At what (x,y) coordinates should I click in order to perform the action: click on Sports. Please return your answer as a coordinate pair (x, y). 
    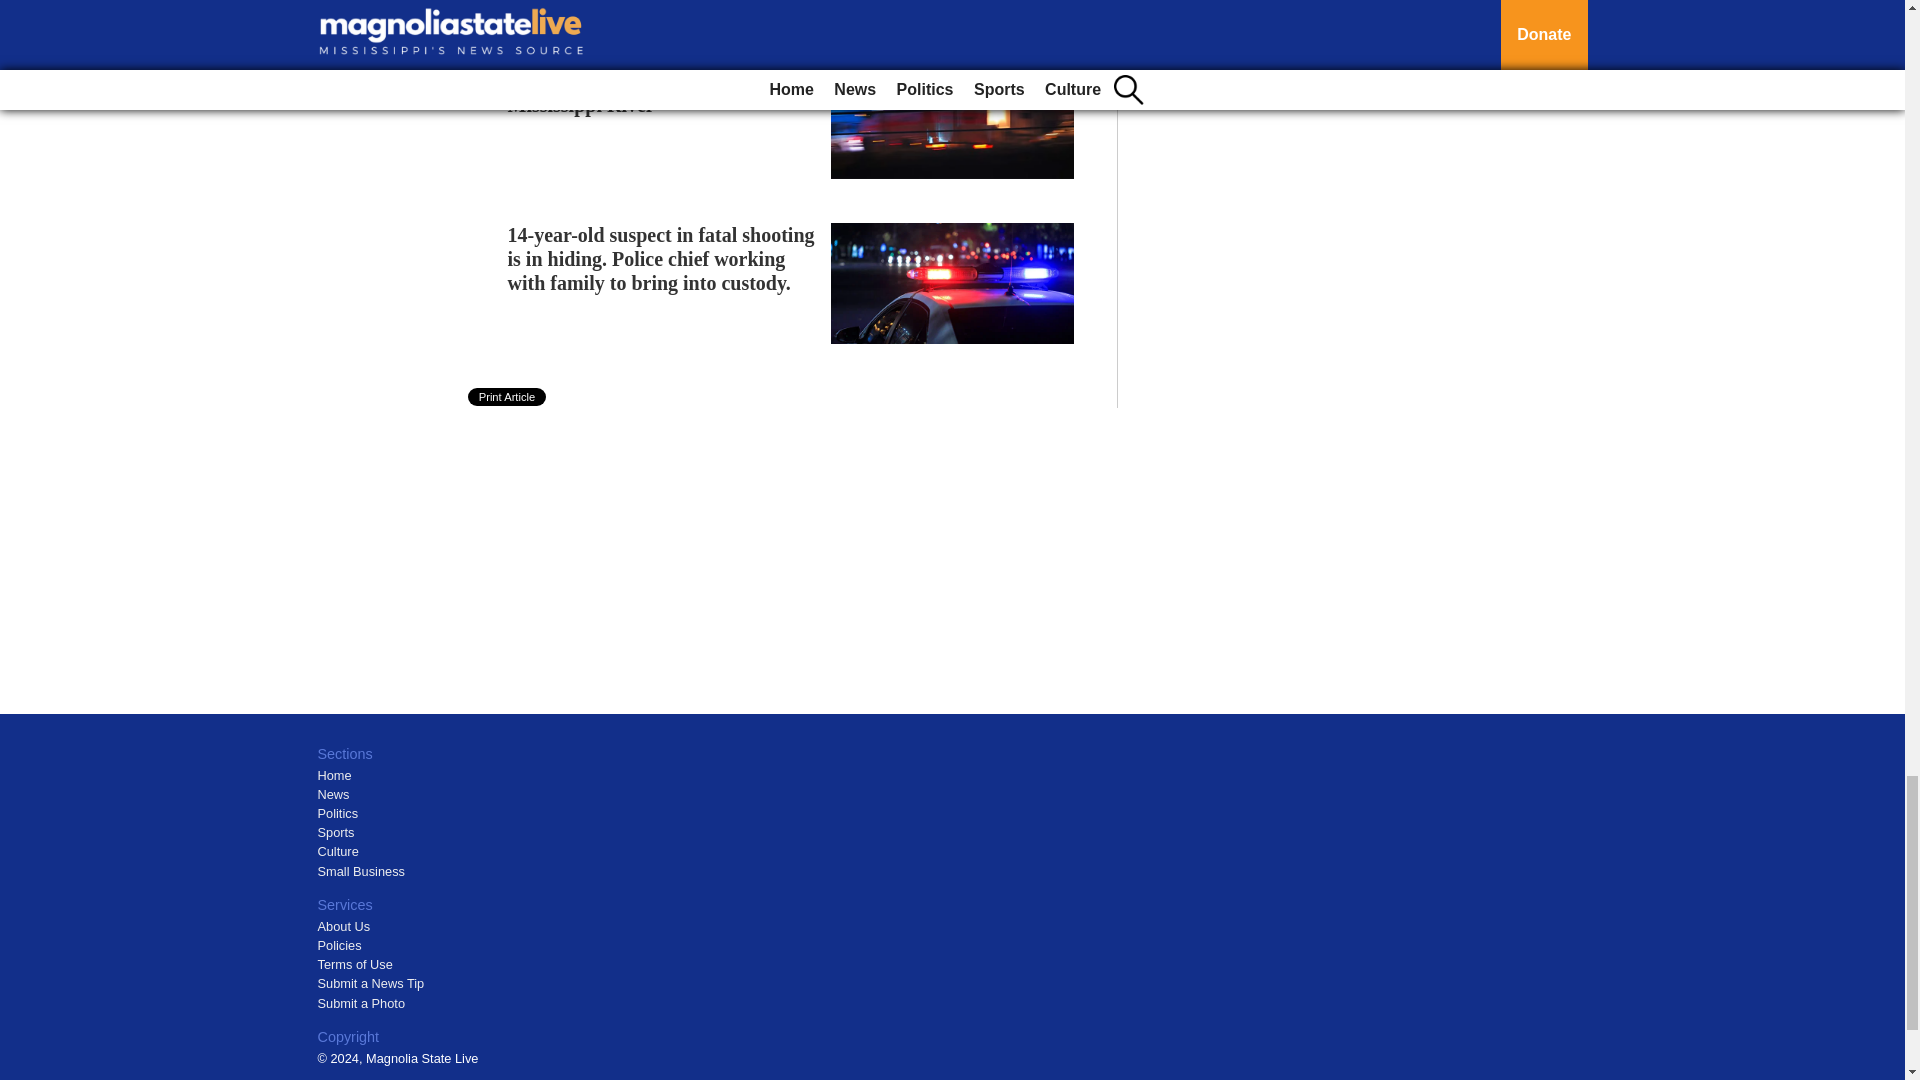
    Looking at the image, I should click on (336, 832).